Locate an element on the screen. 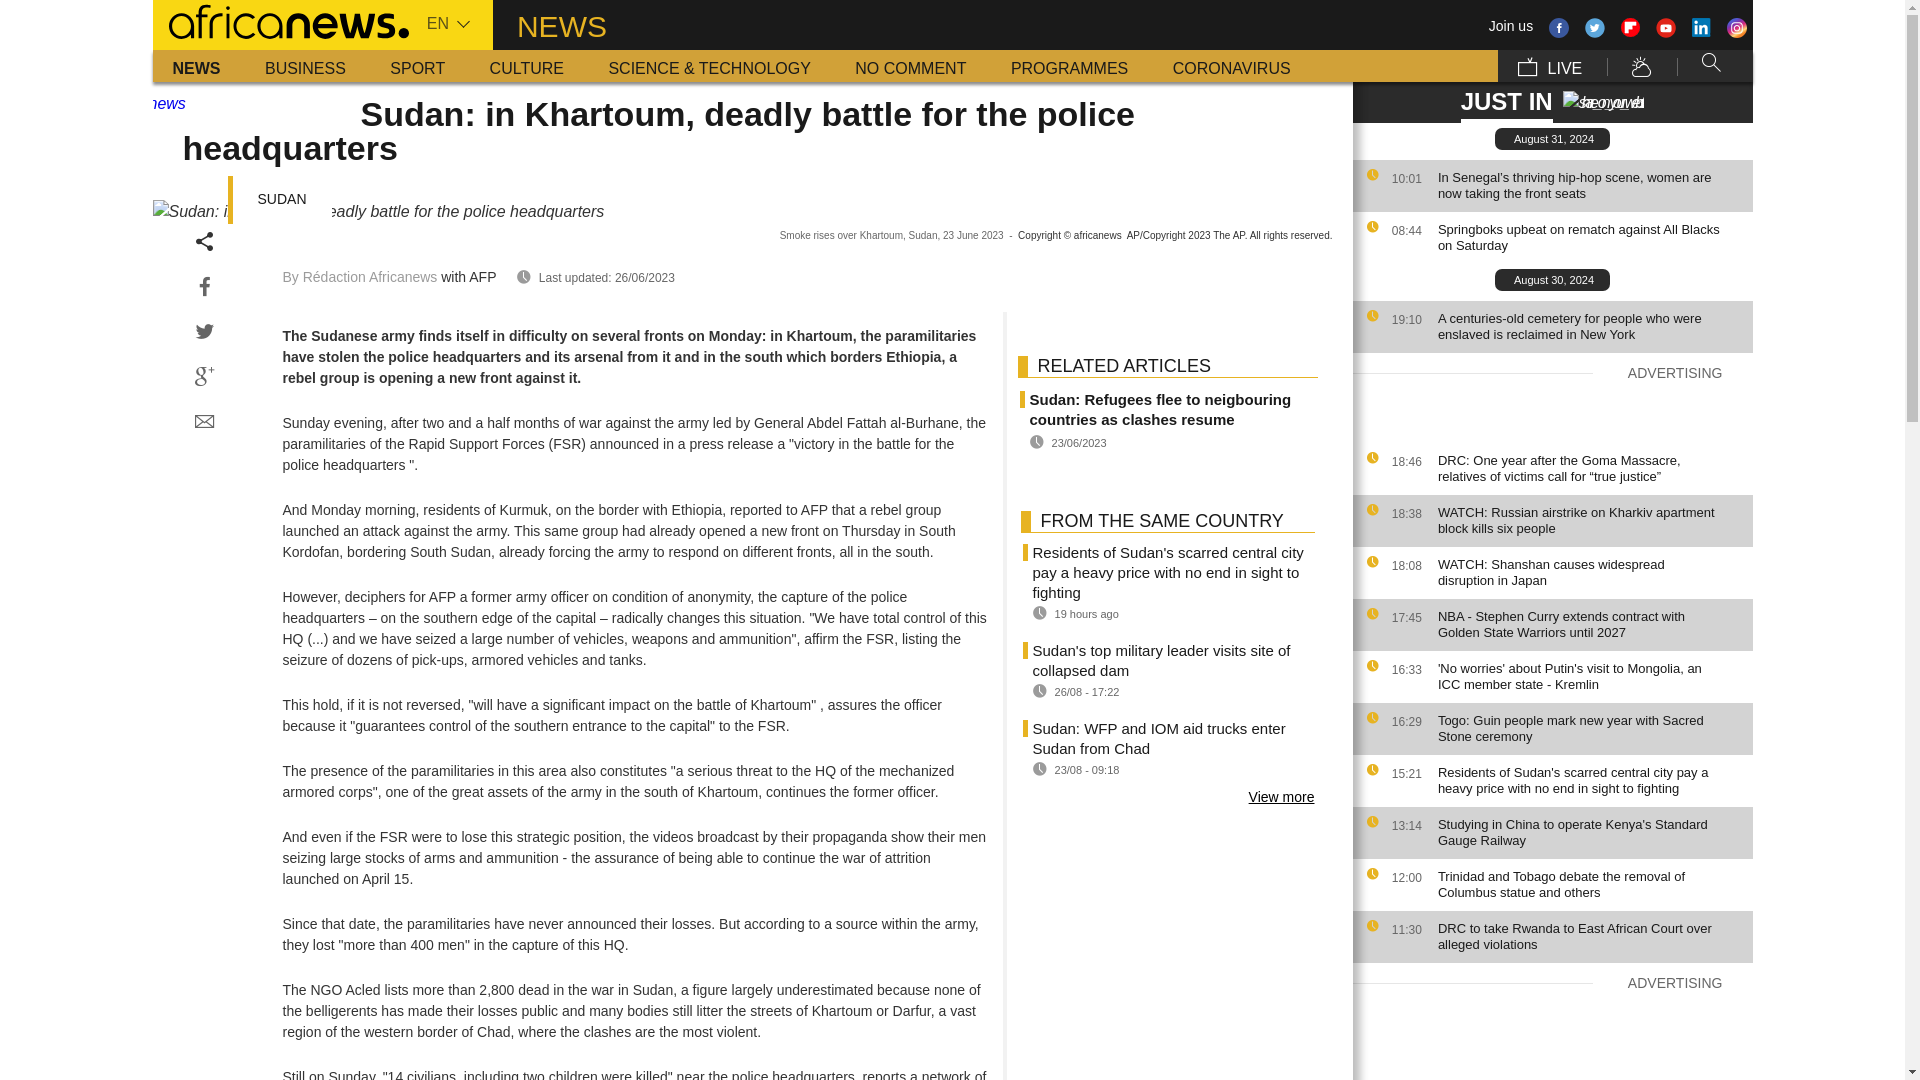 This screenshot has height=1080, width=1920. Business is located at coordinates (306, 66).